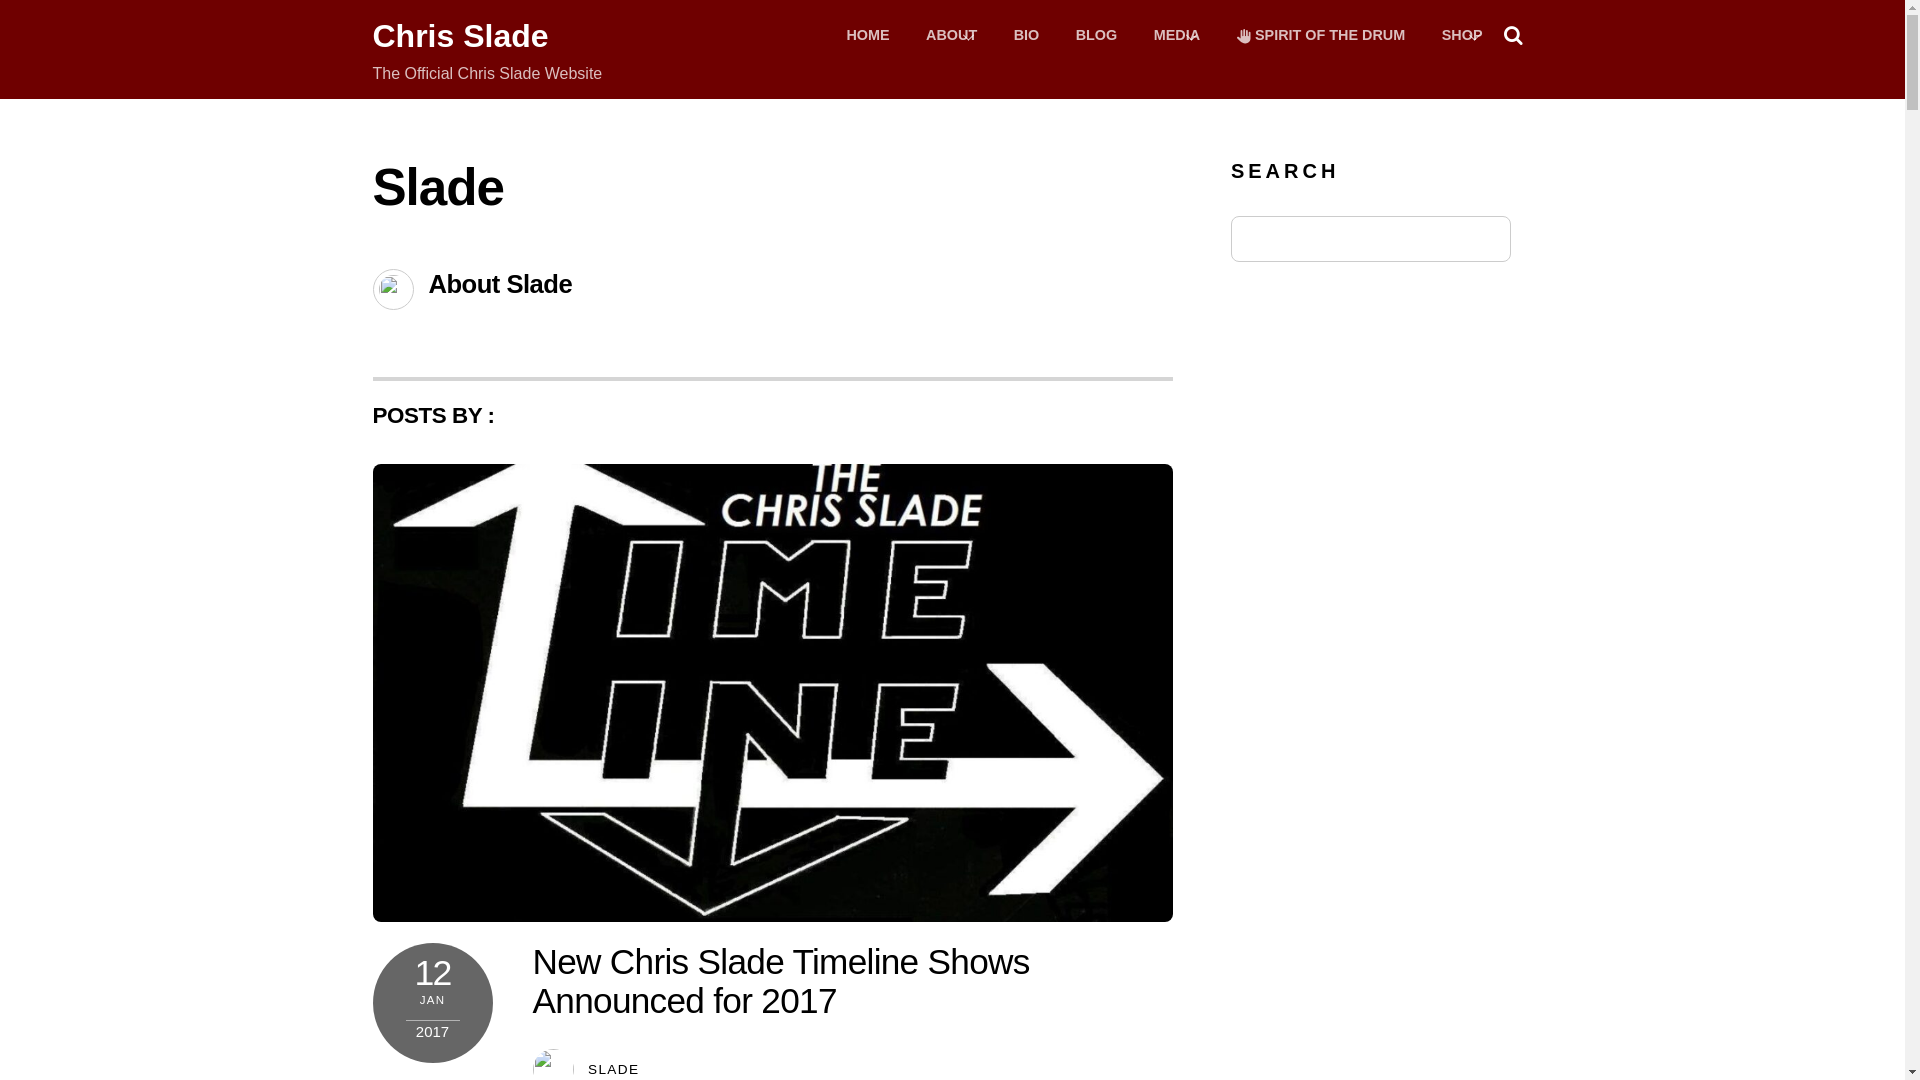 This screenshot has width=1920, height=1080. I want to click on BIO, so click(1027, 36).